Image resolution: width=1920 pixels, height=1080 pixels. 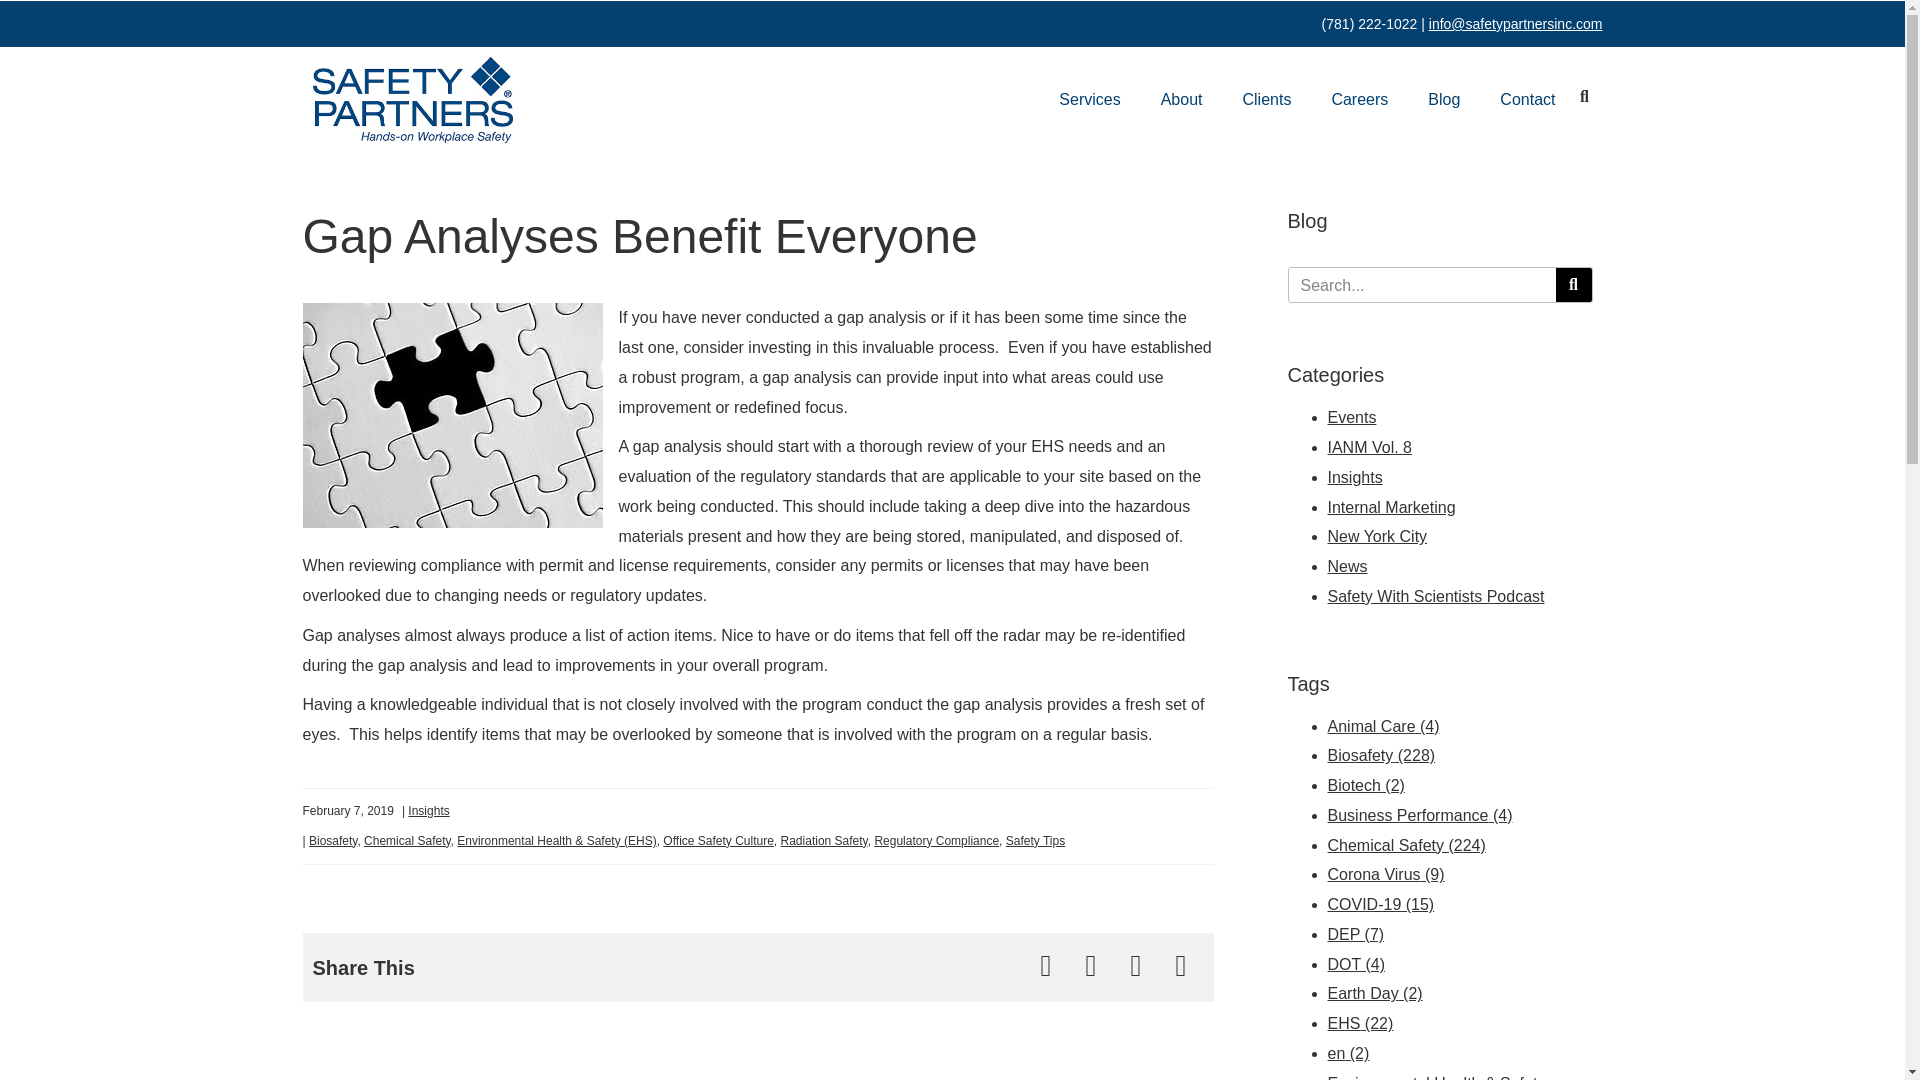 What do you see at coordinates (1527, 100) in the screenshot?
I see `Contact` at bounding box center [1527, 100].